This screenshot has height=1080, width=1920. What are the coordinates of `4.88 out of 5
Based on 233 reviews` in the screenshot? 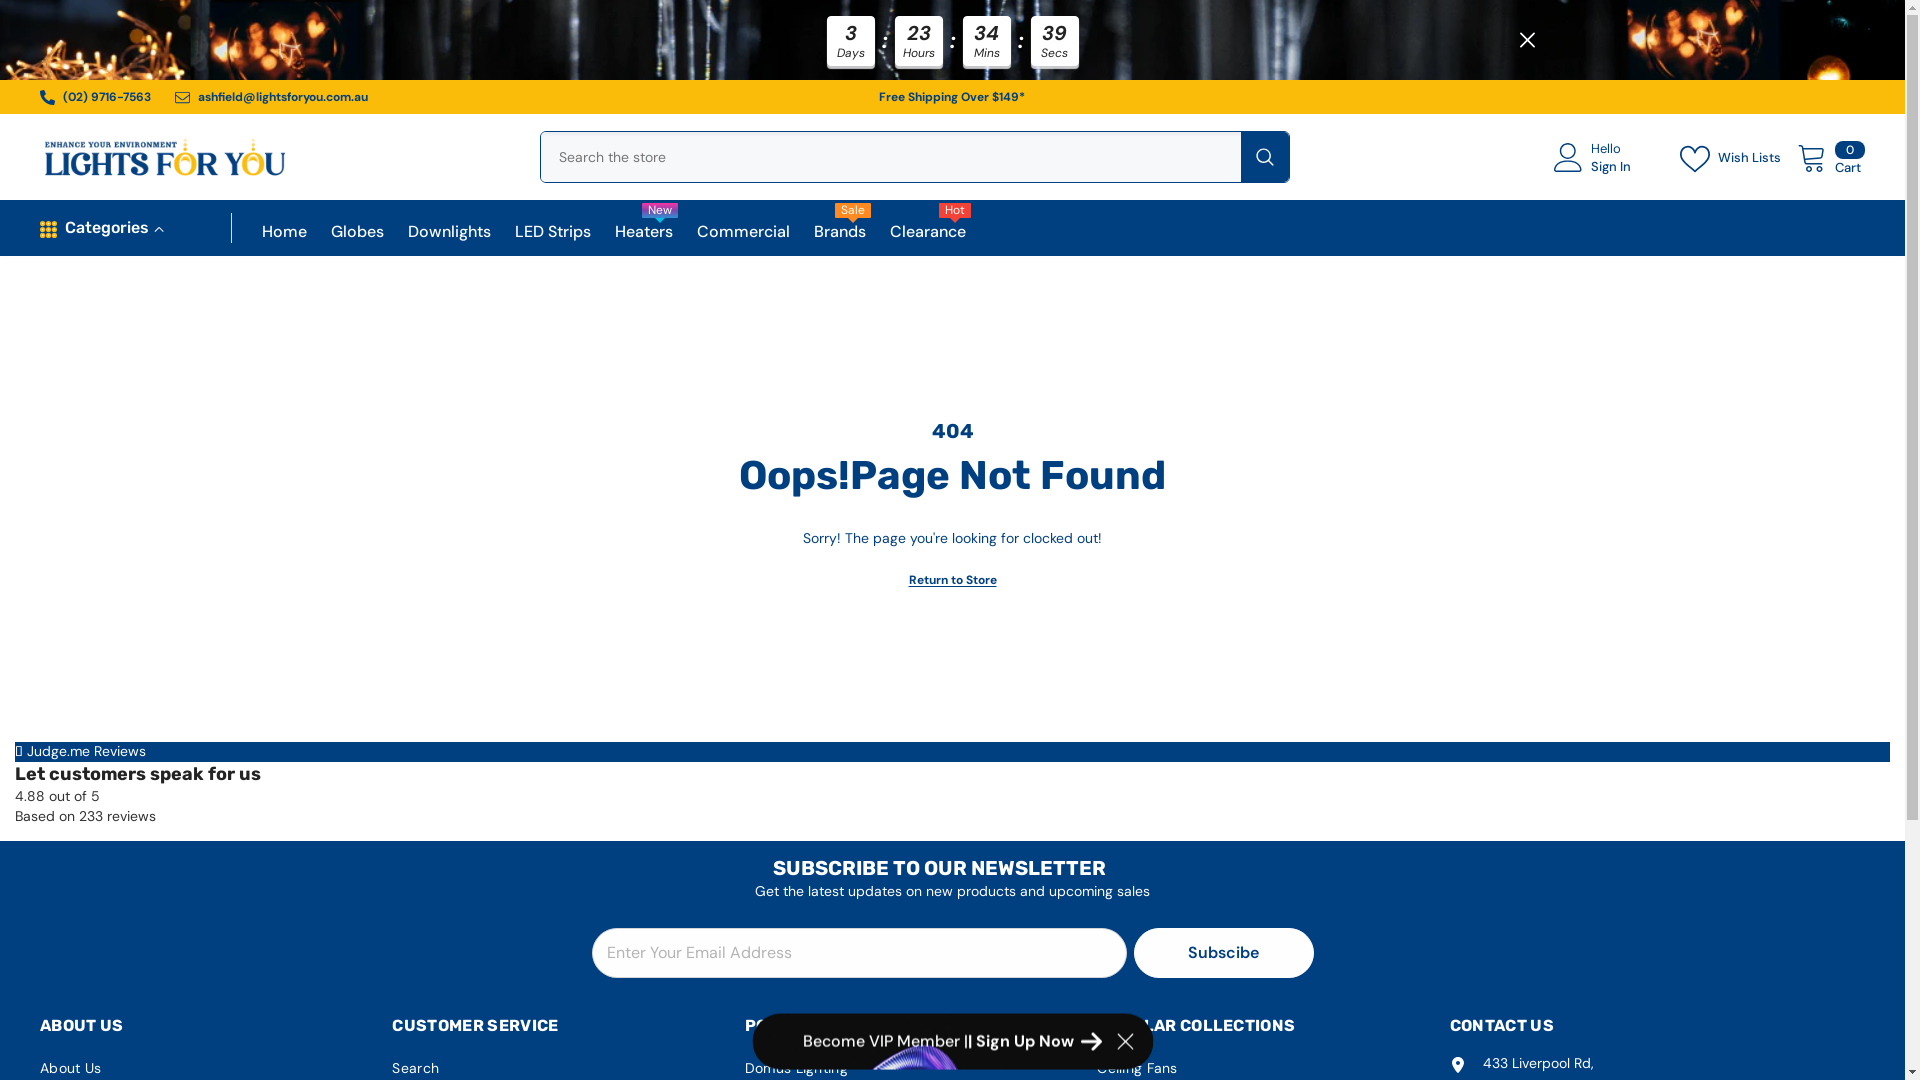 It's located at (952, 806).